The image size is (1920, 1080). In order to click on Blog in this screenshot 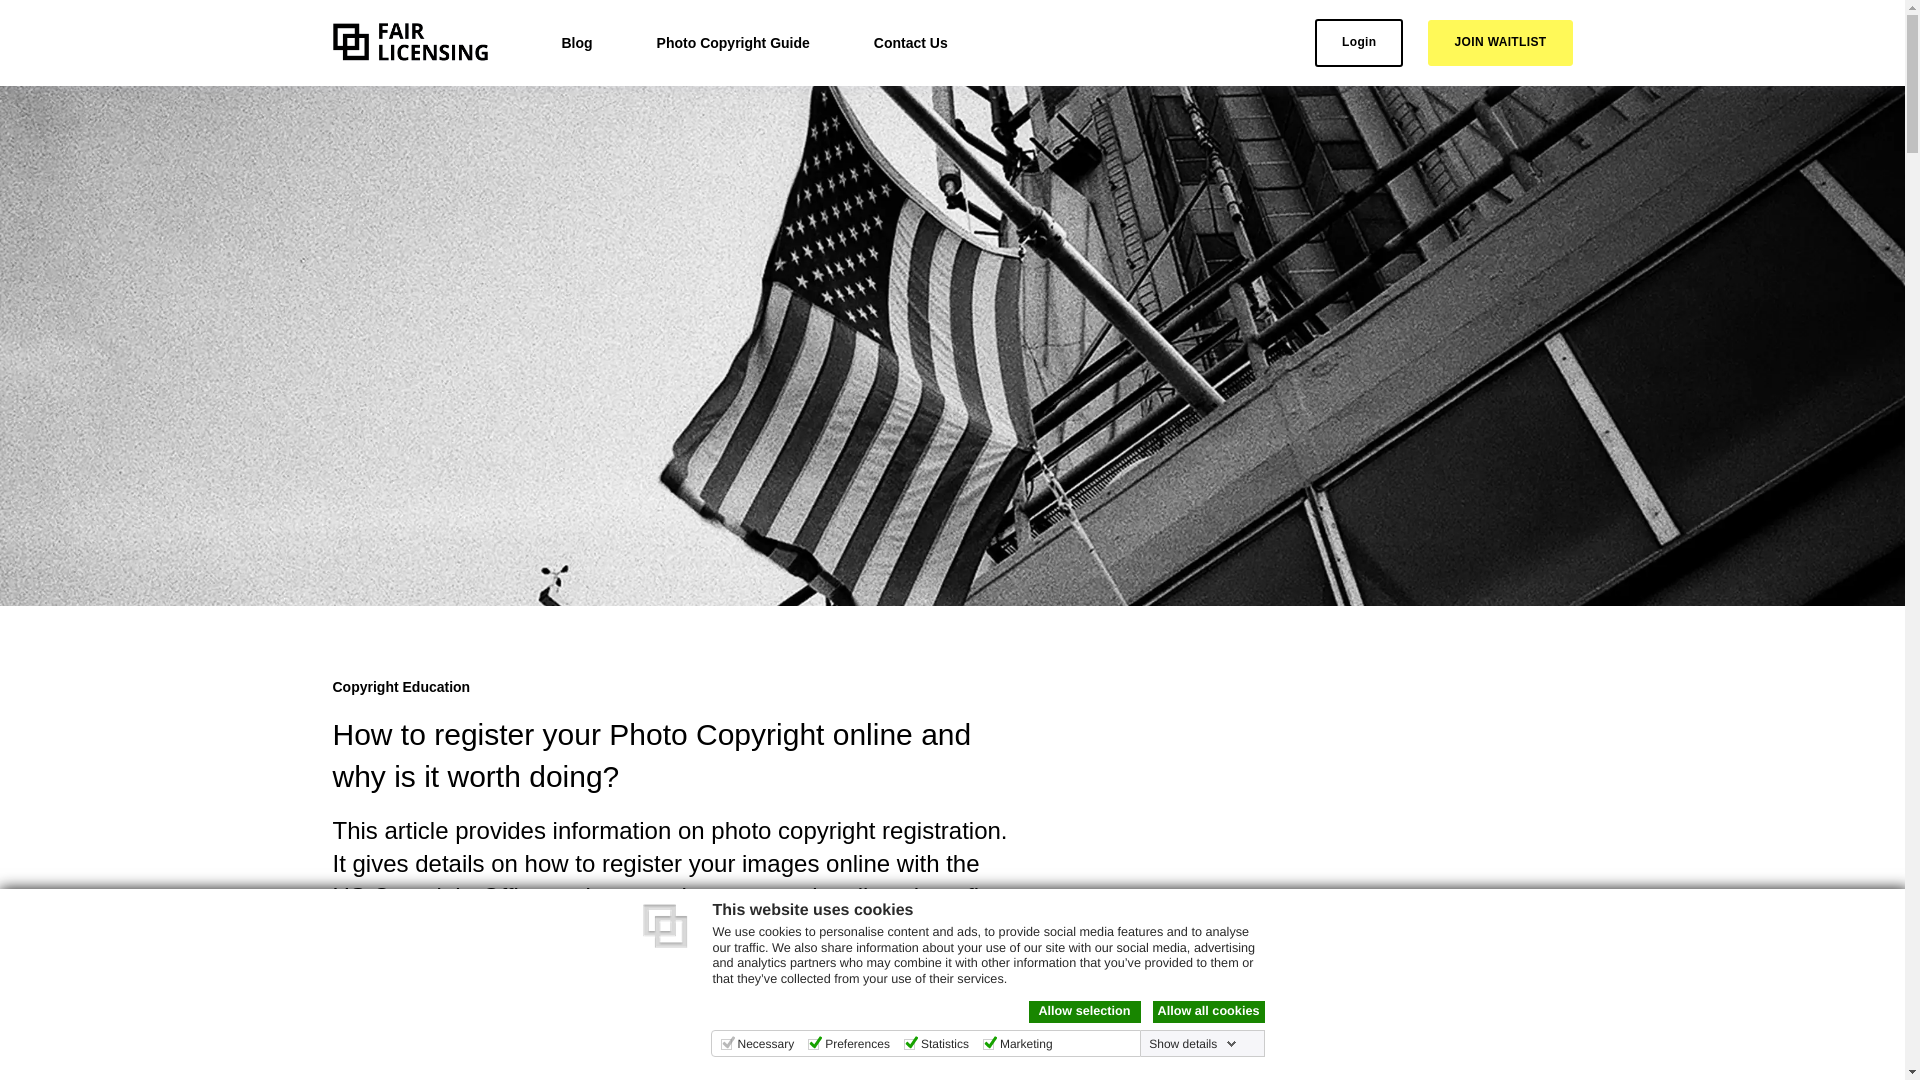, I will do `click(578, 42)`.